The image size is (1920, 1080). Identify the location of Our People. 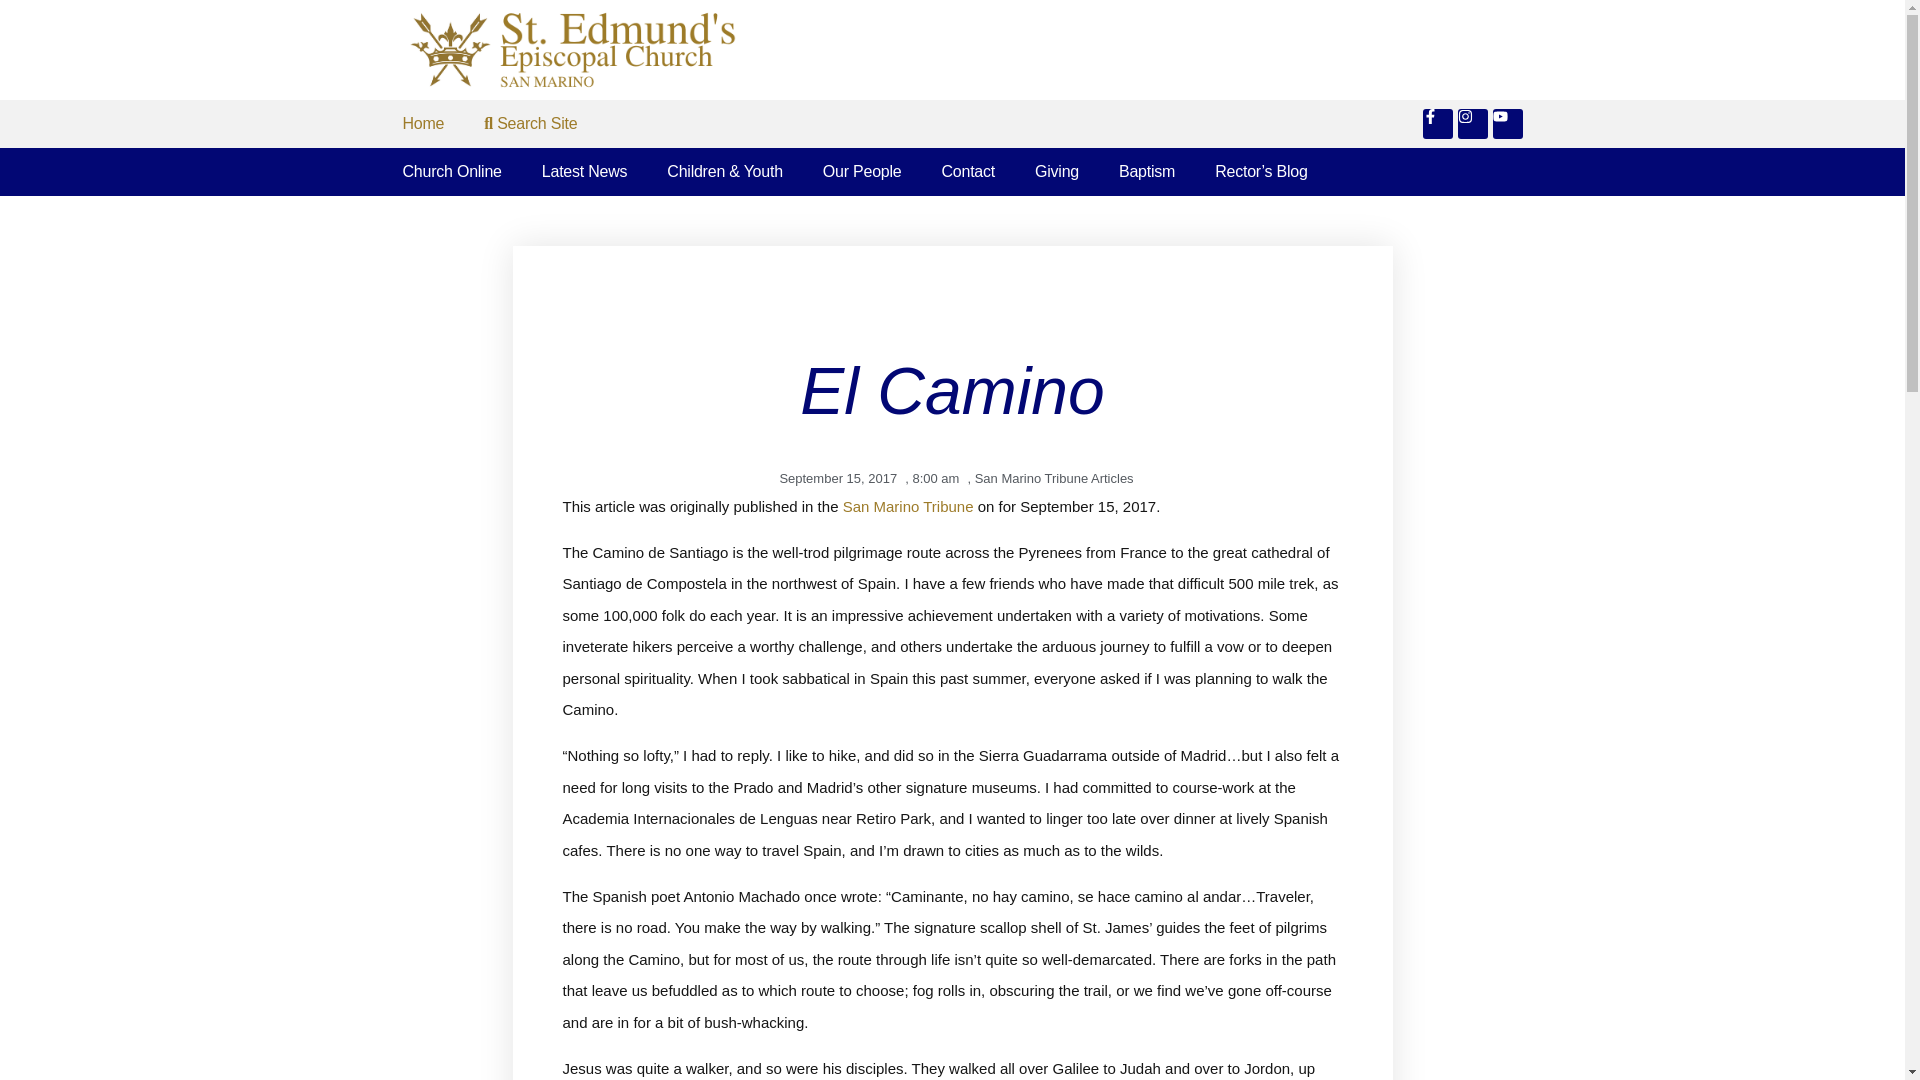
(862, 171).